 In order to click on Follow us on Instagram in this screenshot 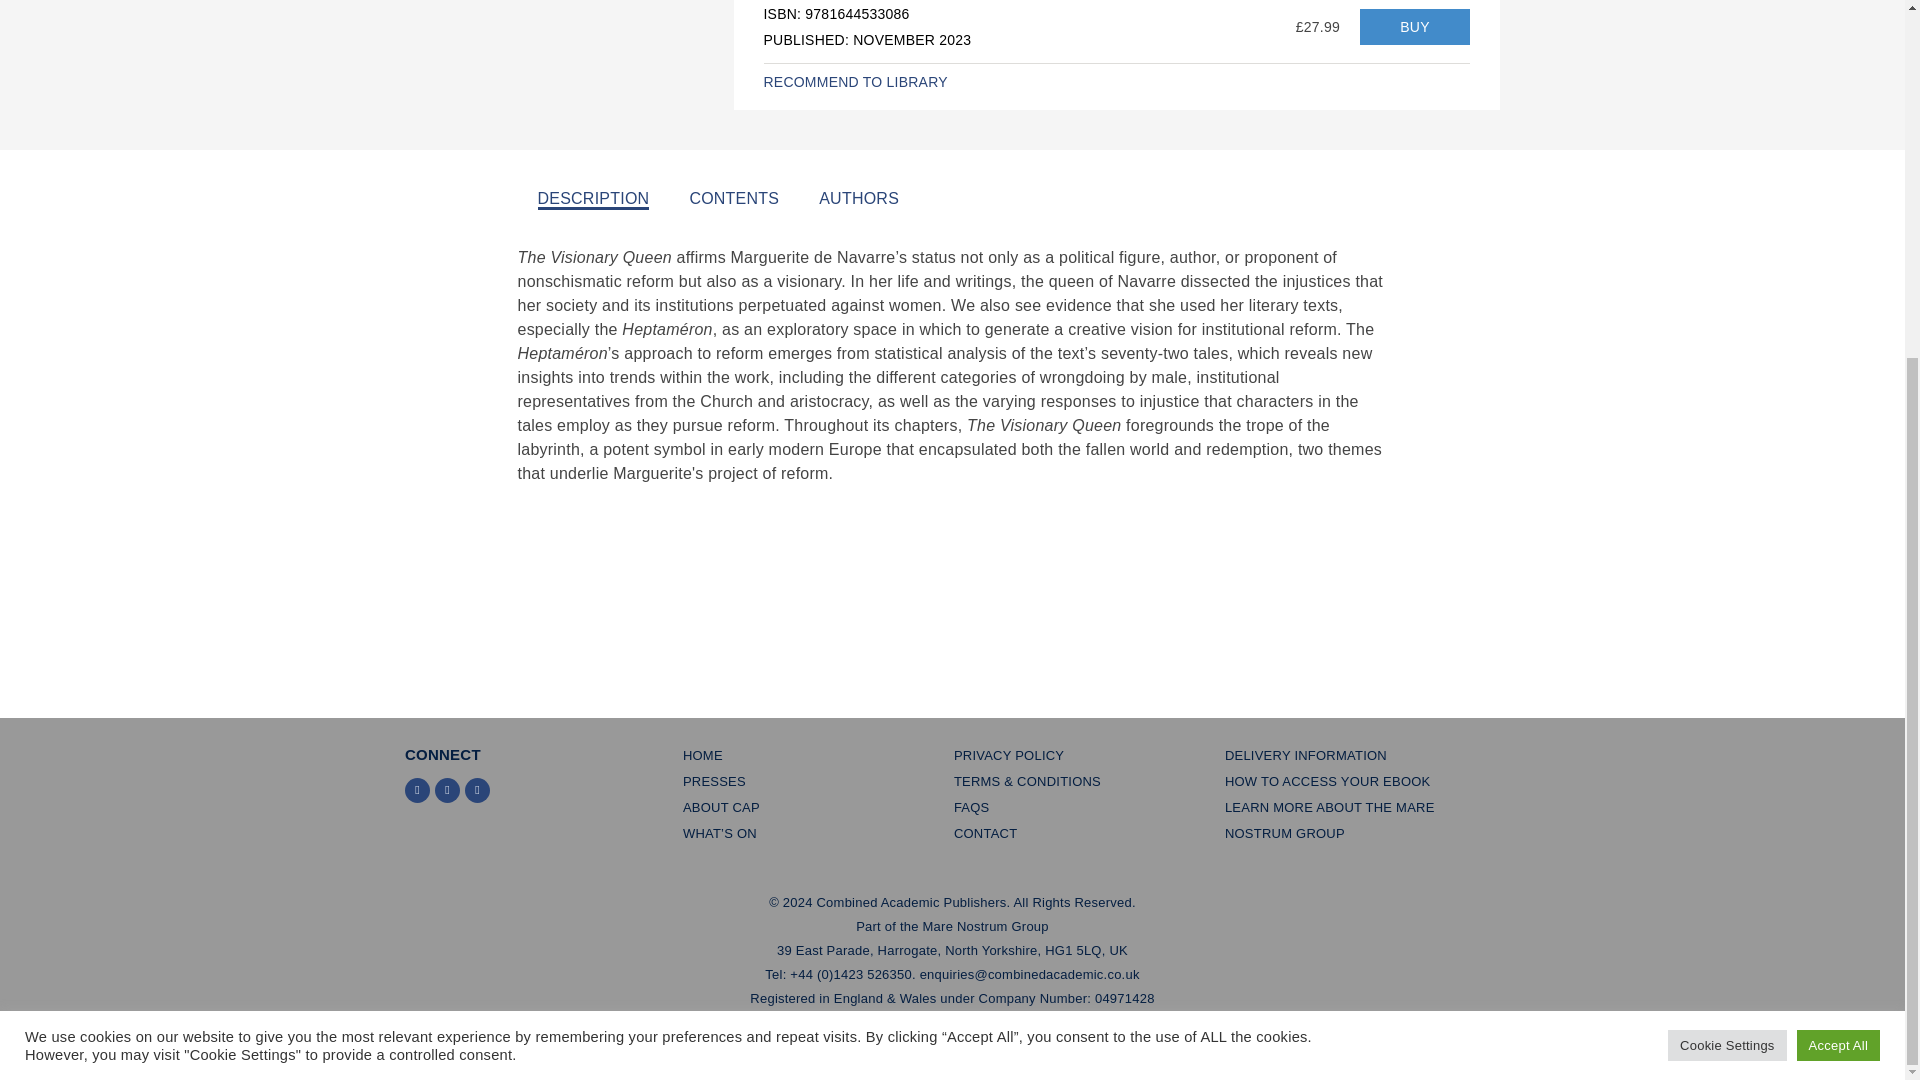, I will do `click(476, 790)`.